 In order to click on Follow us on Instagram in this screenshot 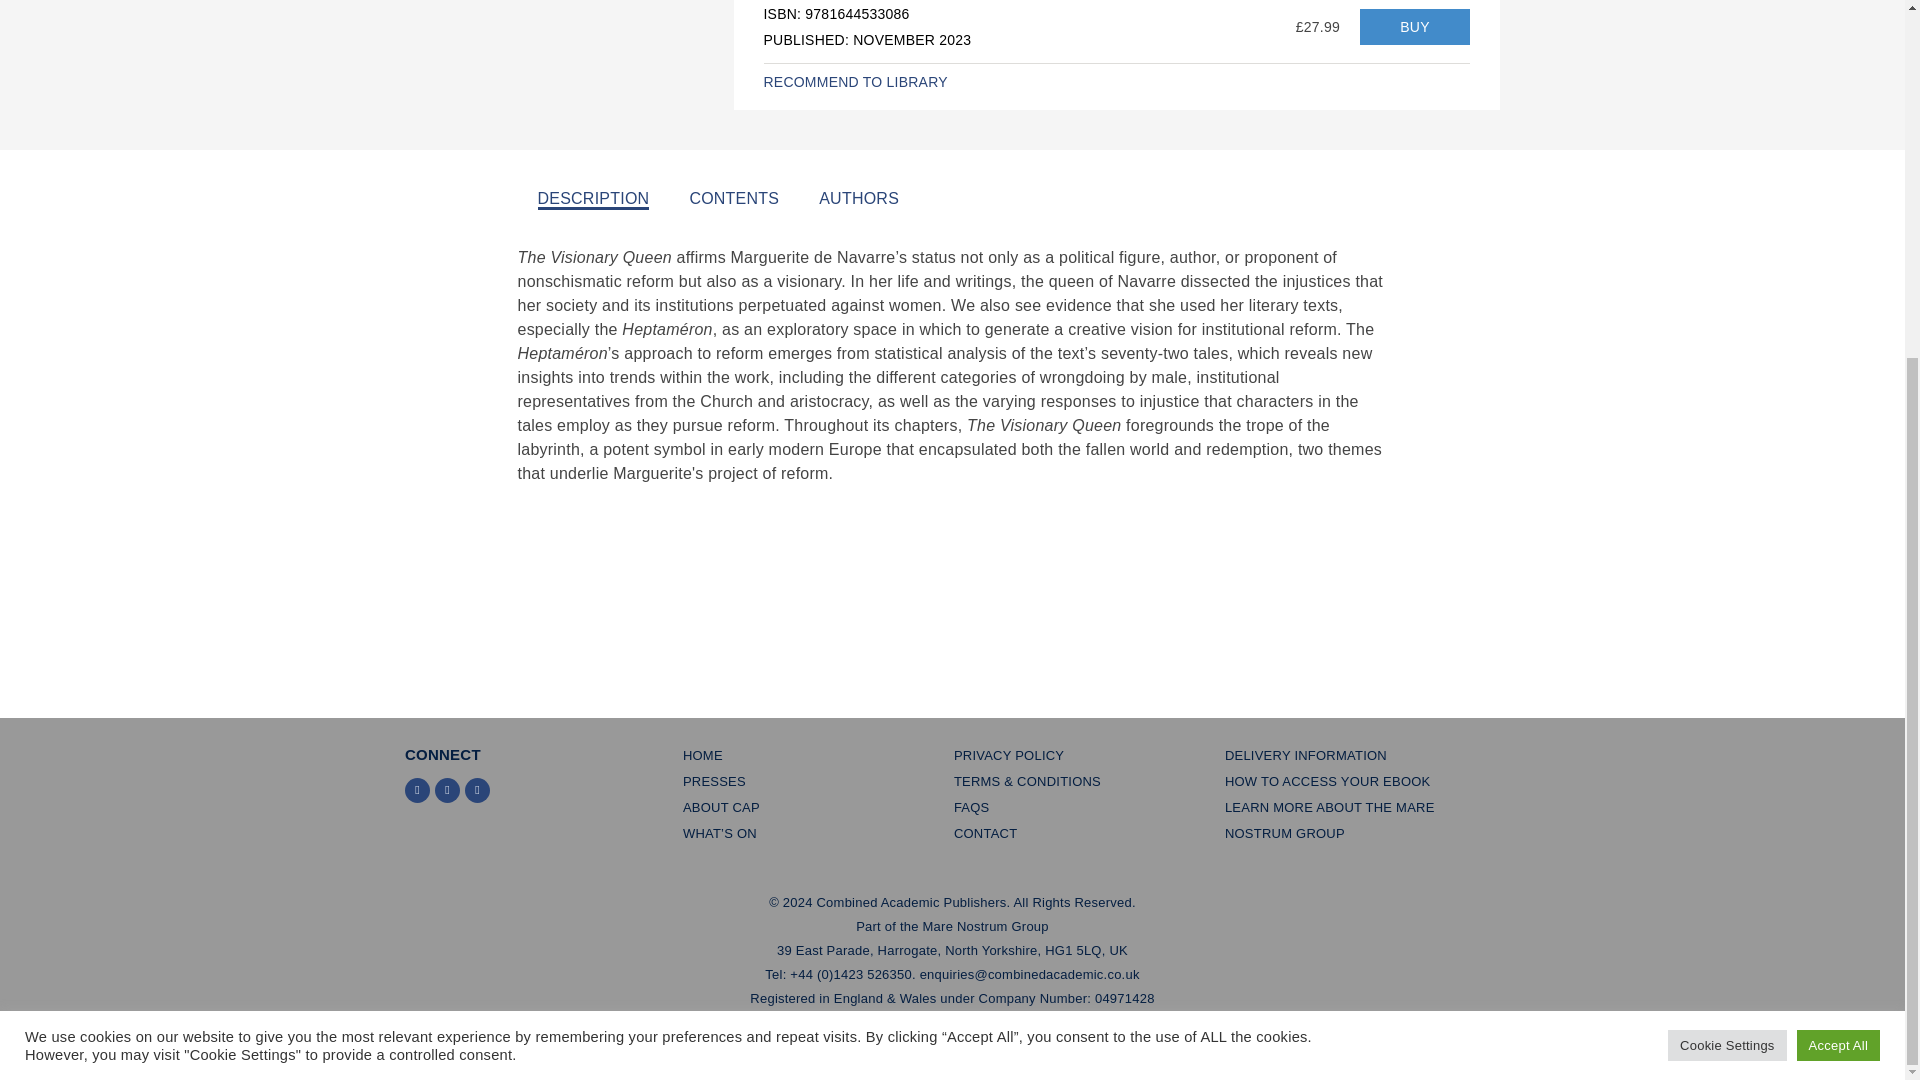, I will do `click(476, 790)`.